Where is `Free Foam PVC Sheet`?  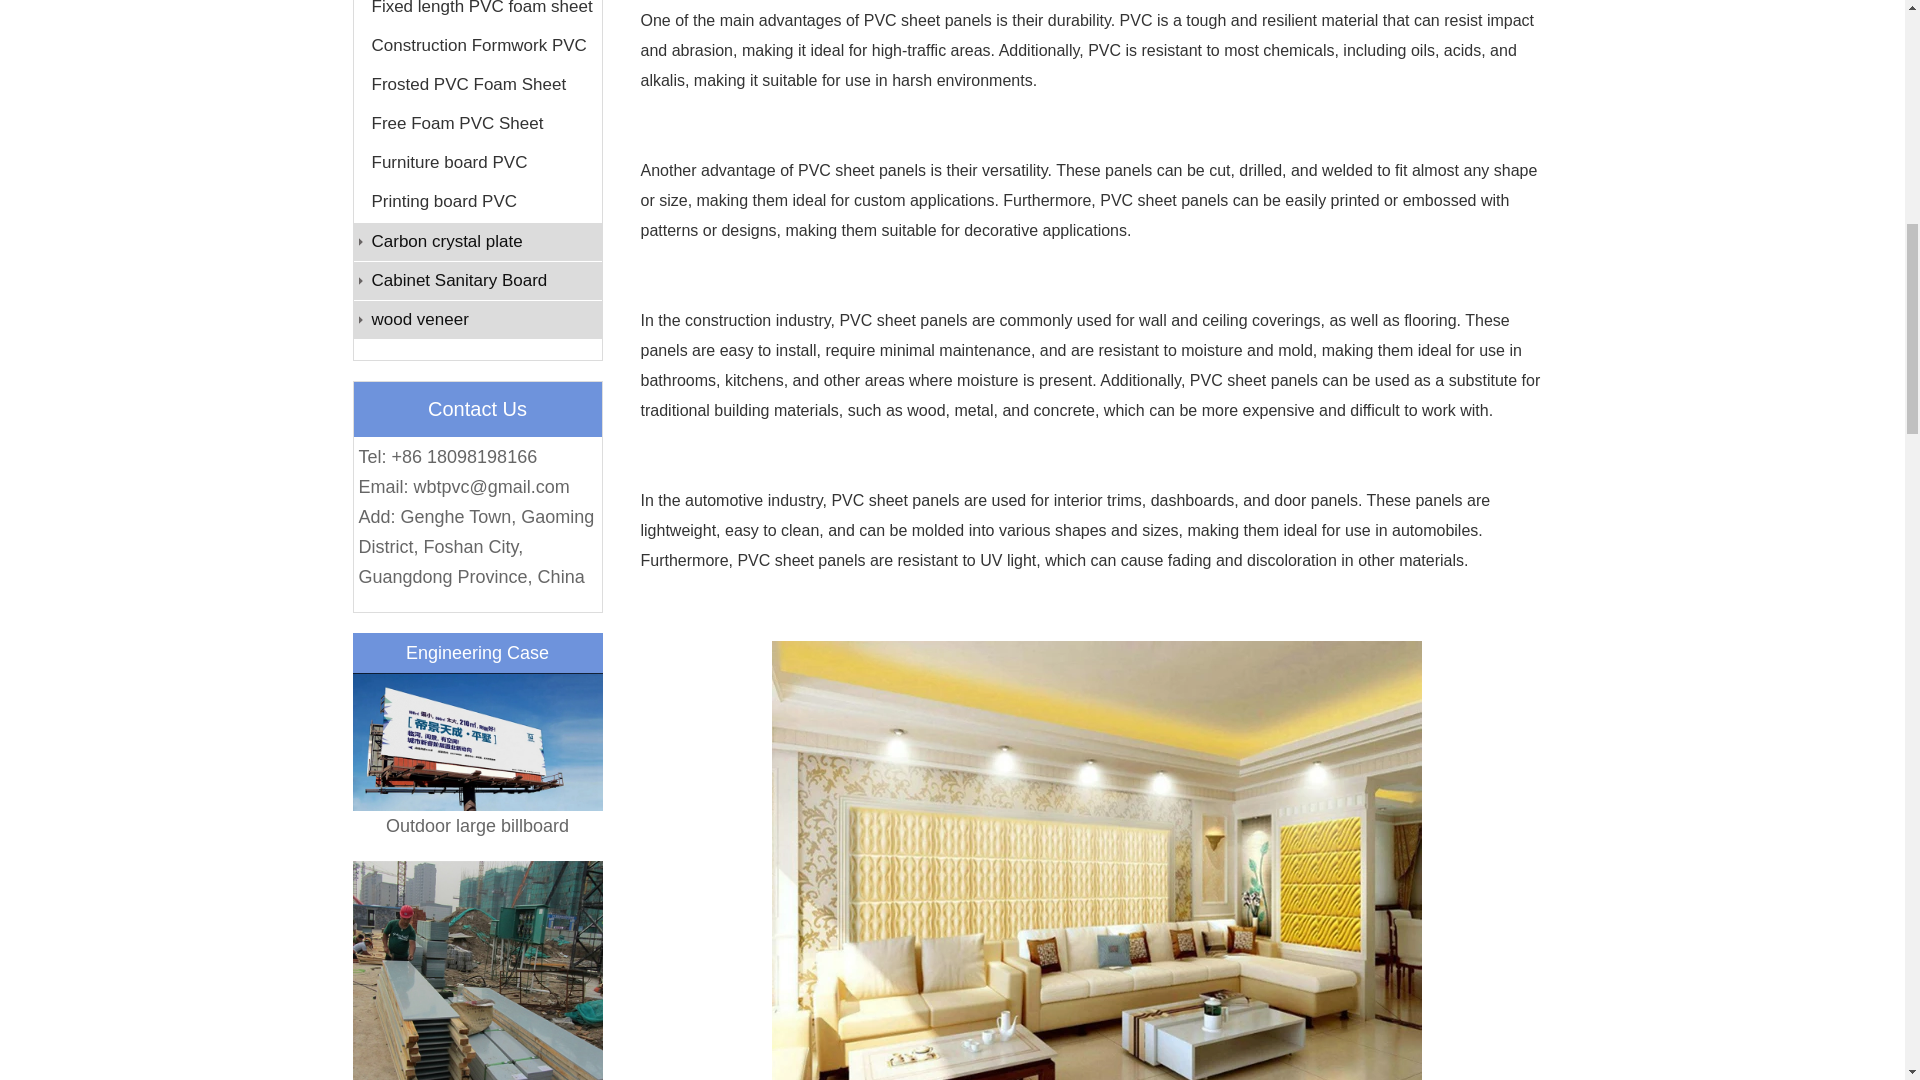 Free Foam PVC Sheet is located at coordinates (478, 123).